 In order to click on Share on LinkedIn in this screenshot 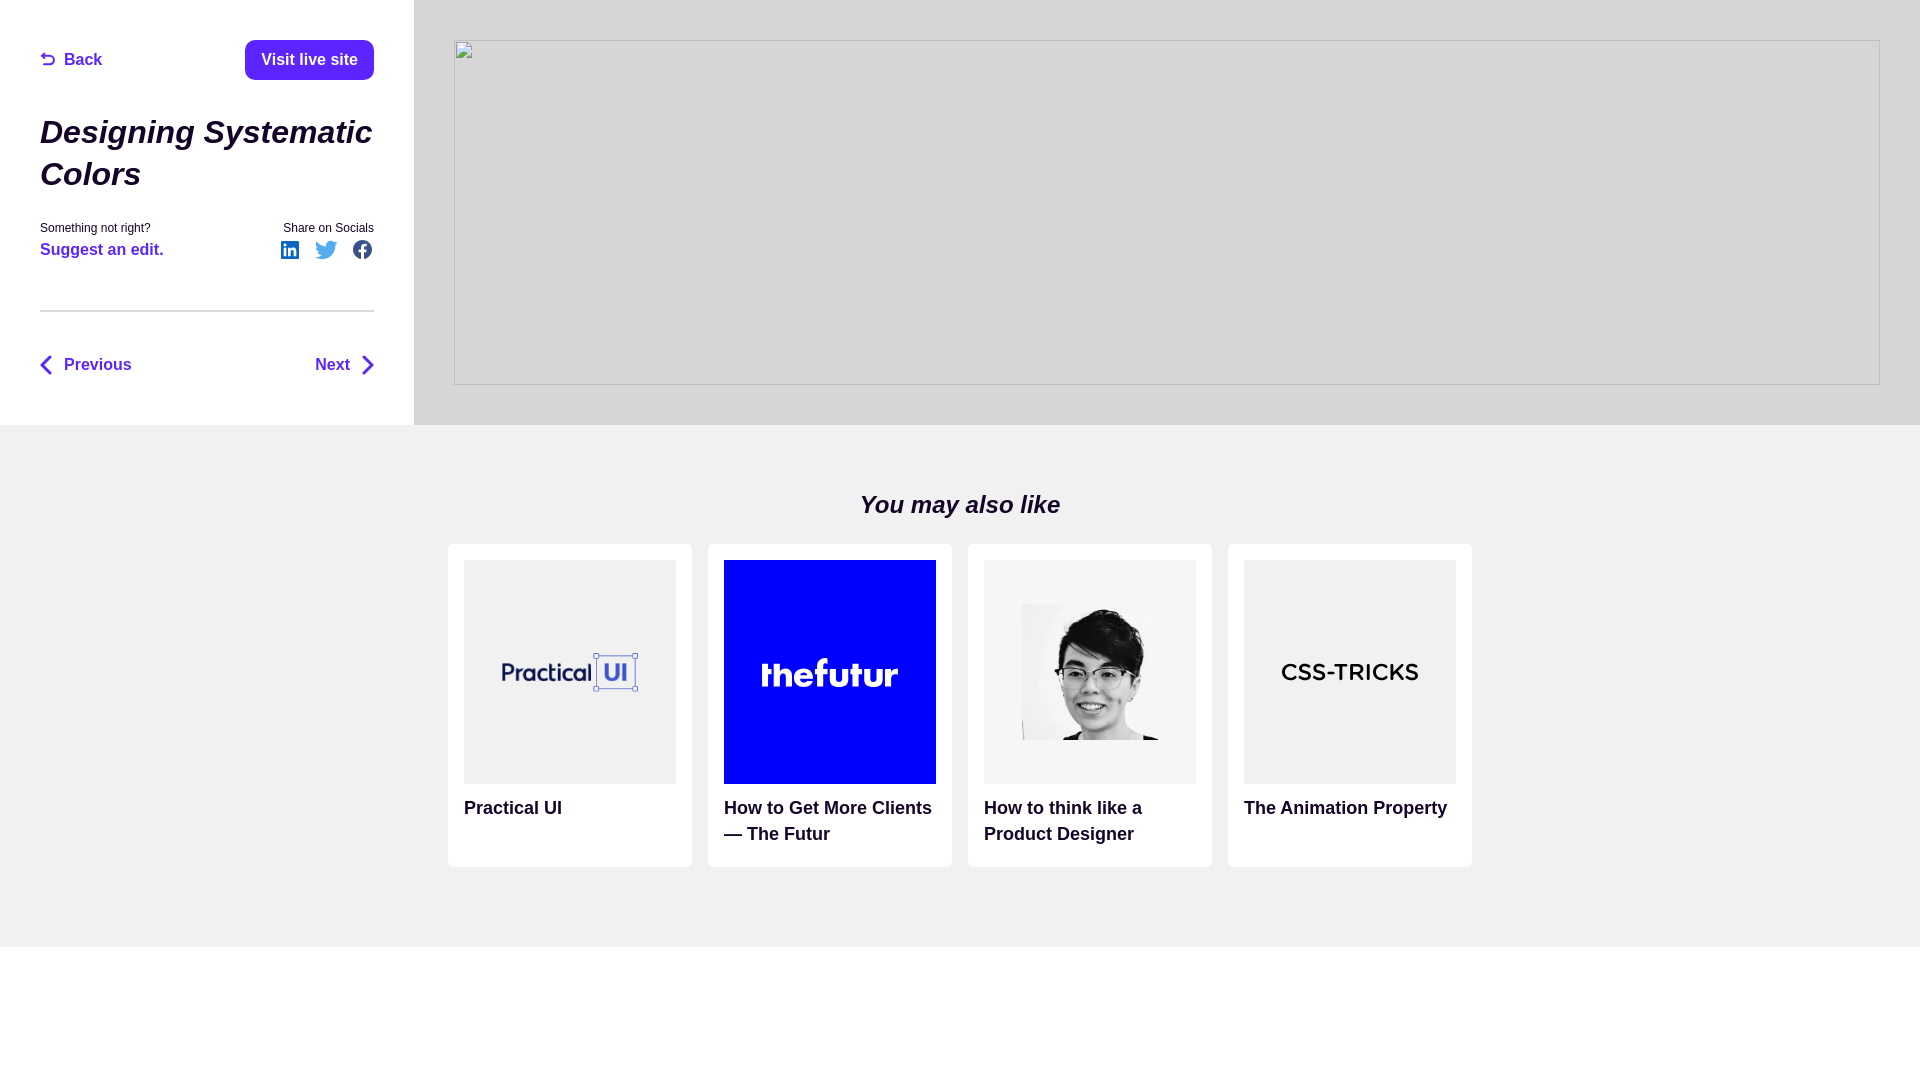, I will do `click(290, 250)`.